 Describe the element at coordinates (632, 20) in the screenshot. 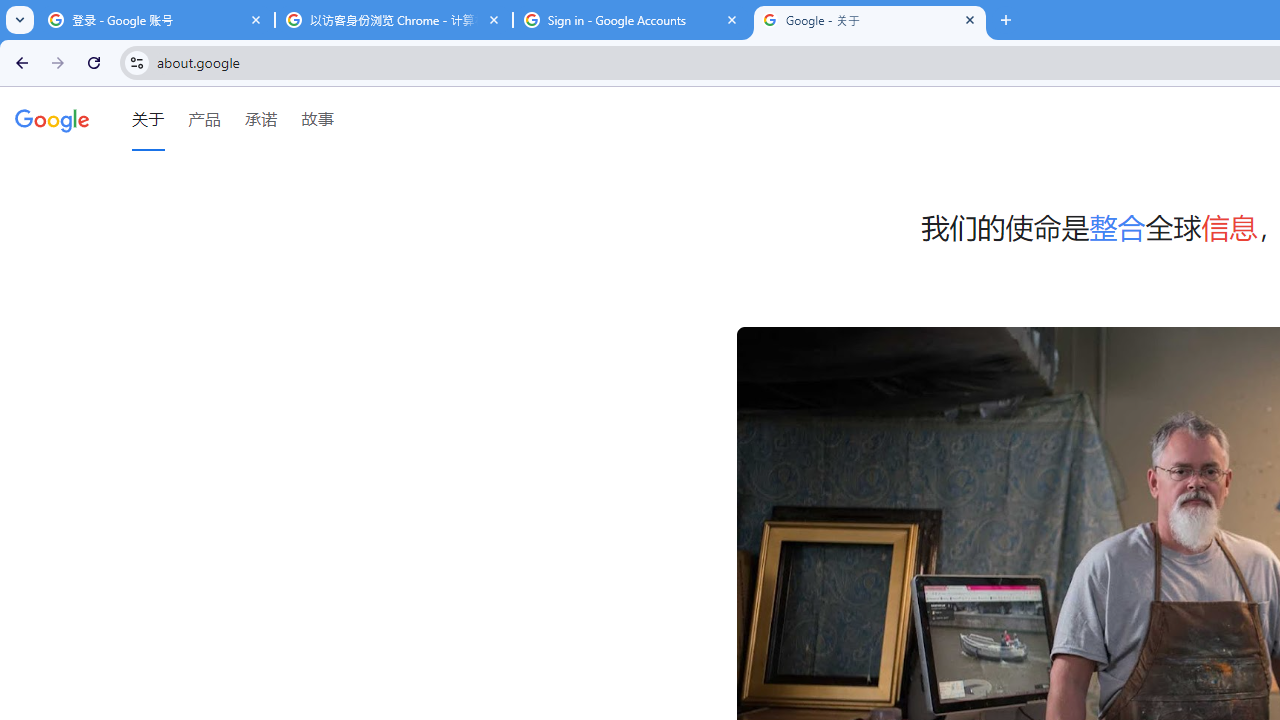

I see `Sign in - Google Accounts` at that location.